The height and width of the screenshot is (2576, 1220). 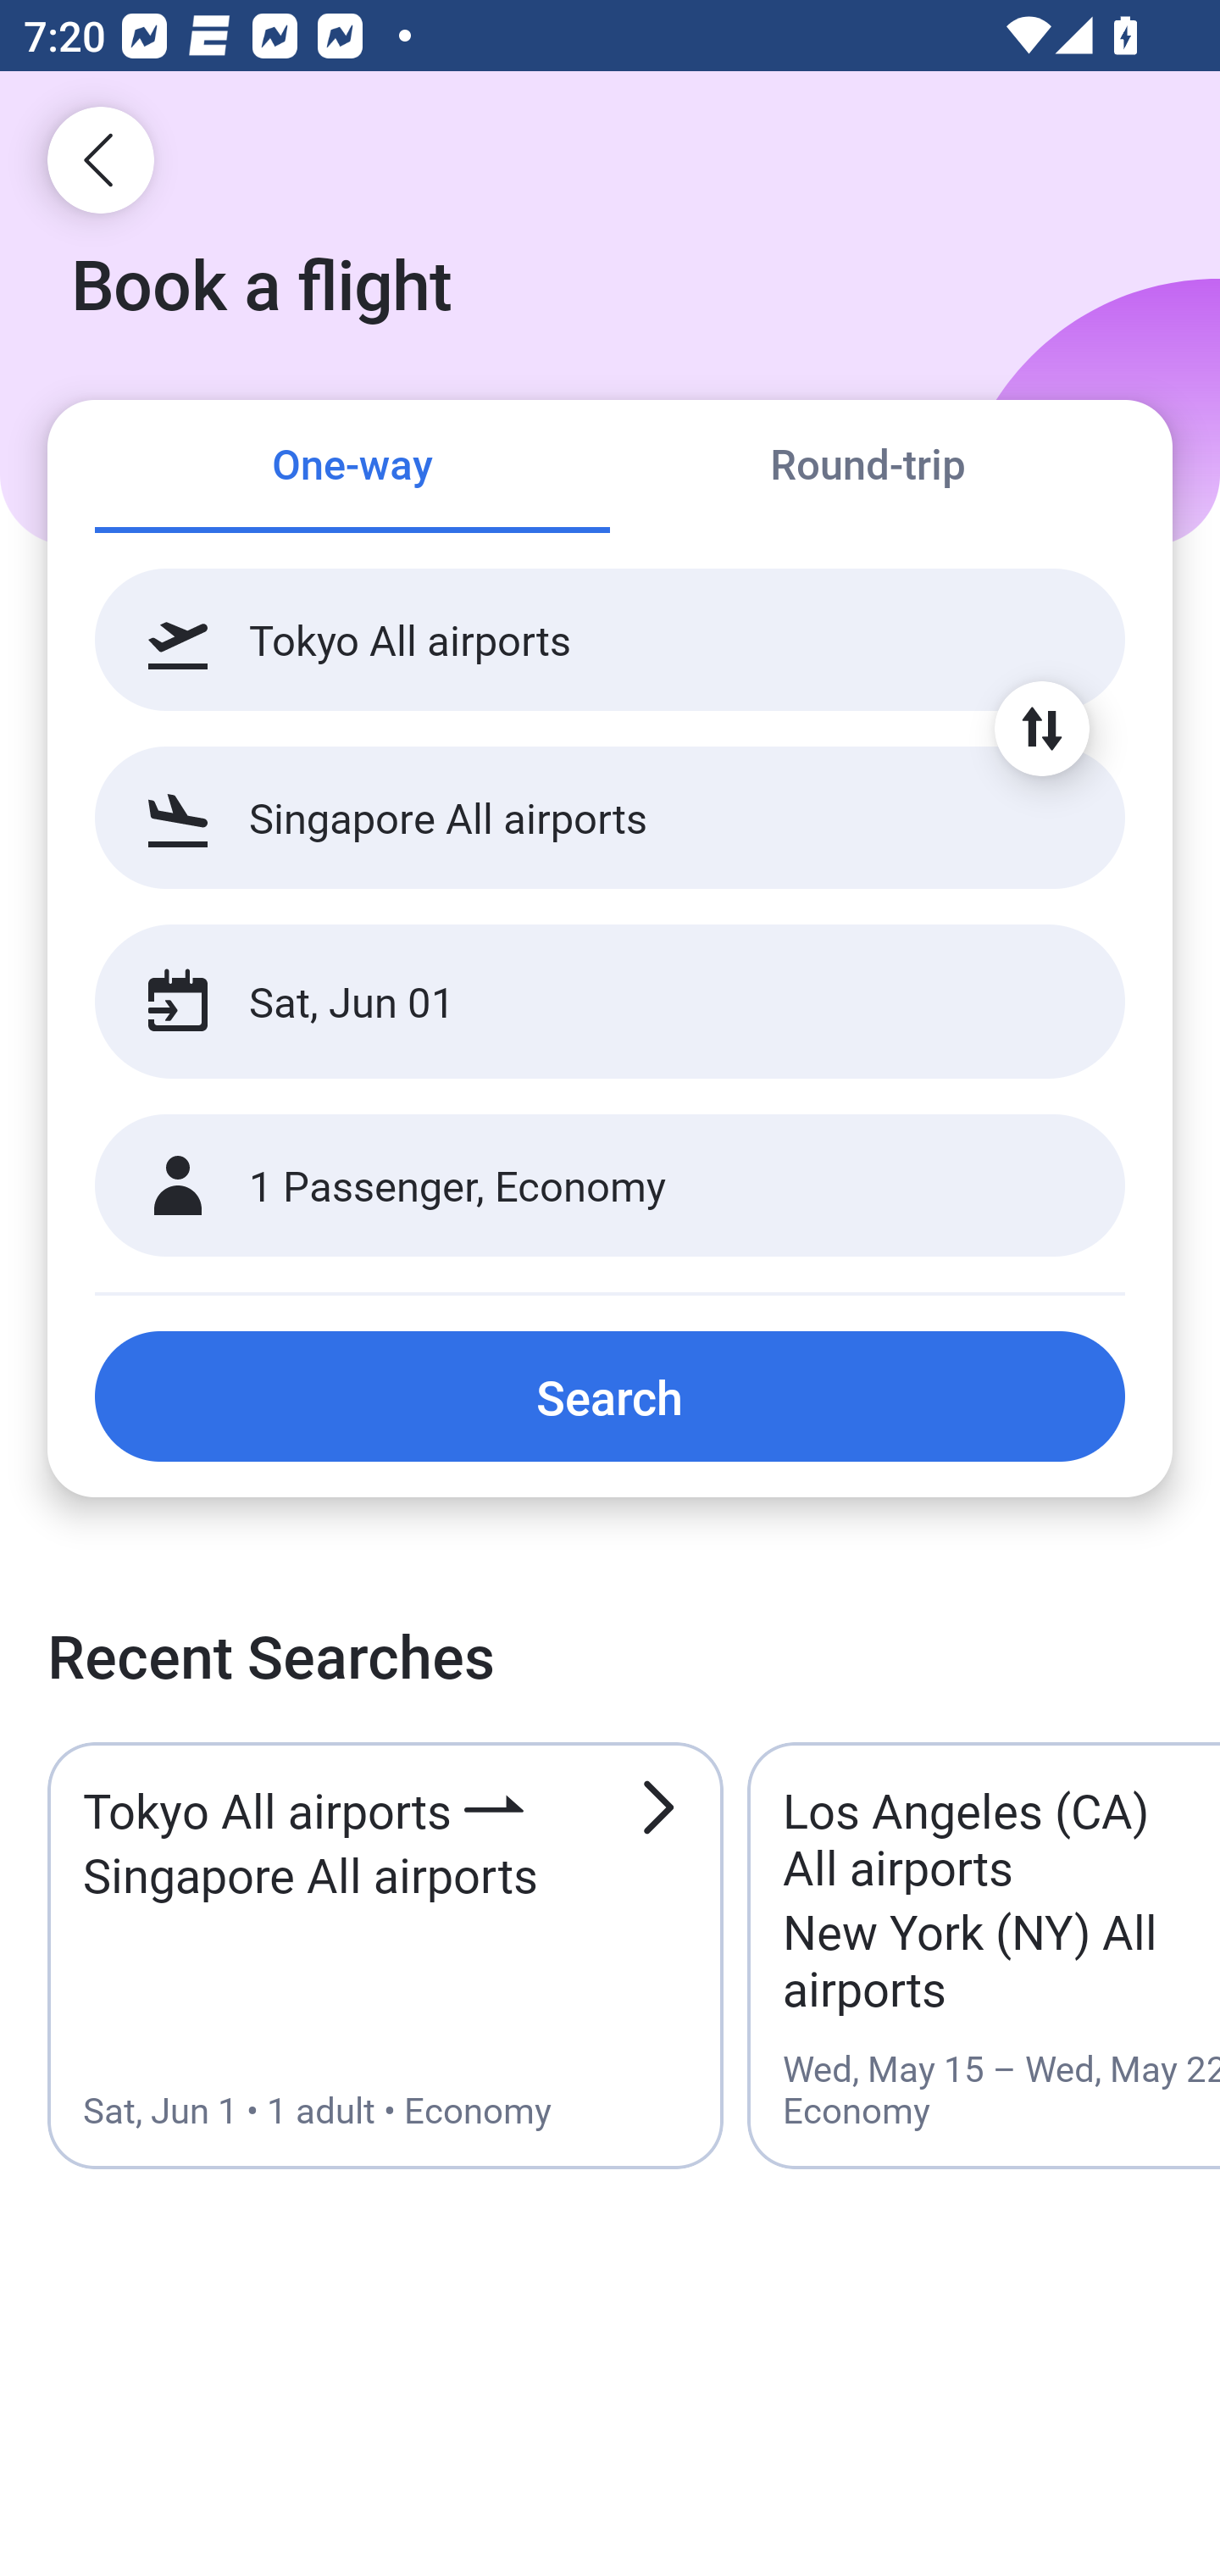 What do you see at coordinates (868, 468) in the screenshot?
I see `Round-trip` at bounding box center [868, 468].